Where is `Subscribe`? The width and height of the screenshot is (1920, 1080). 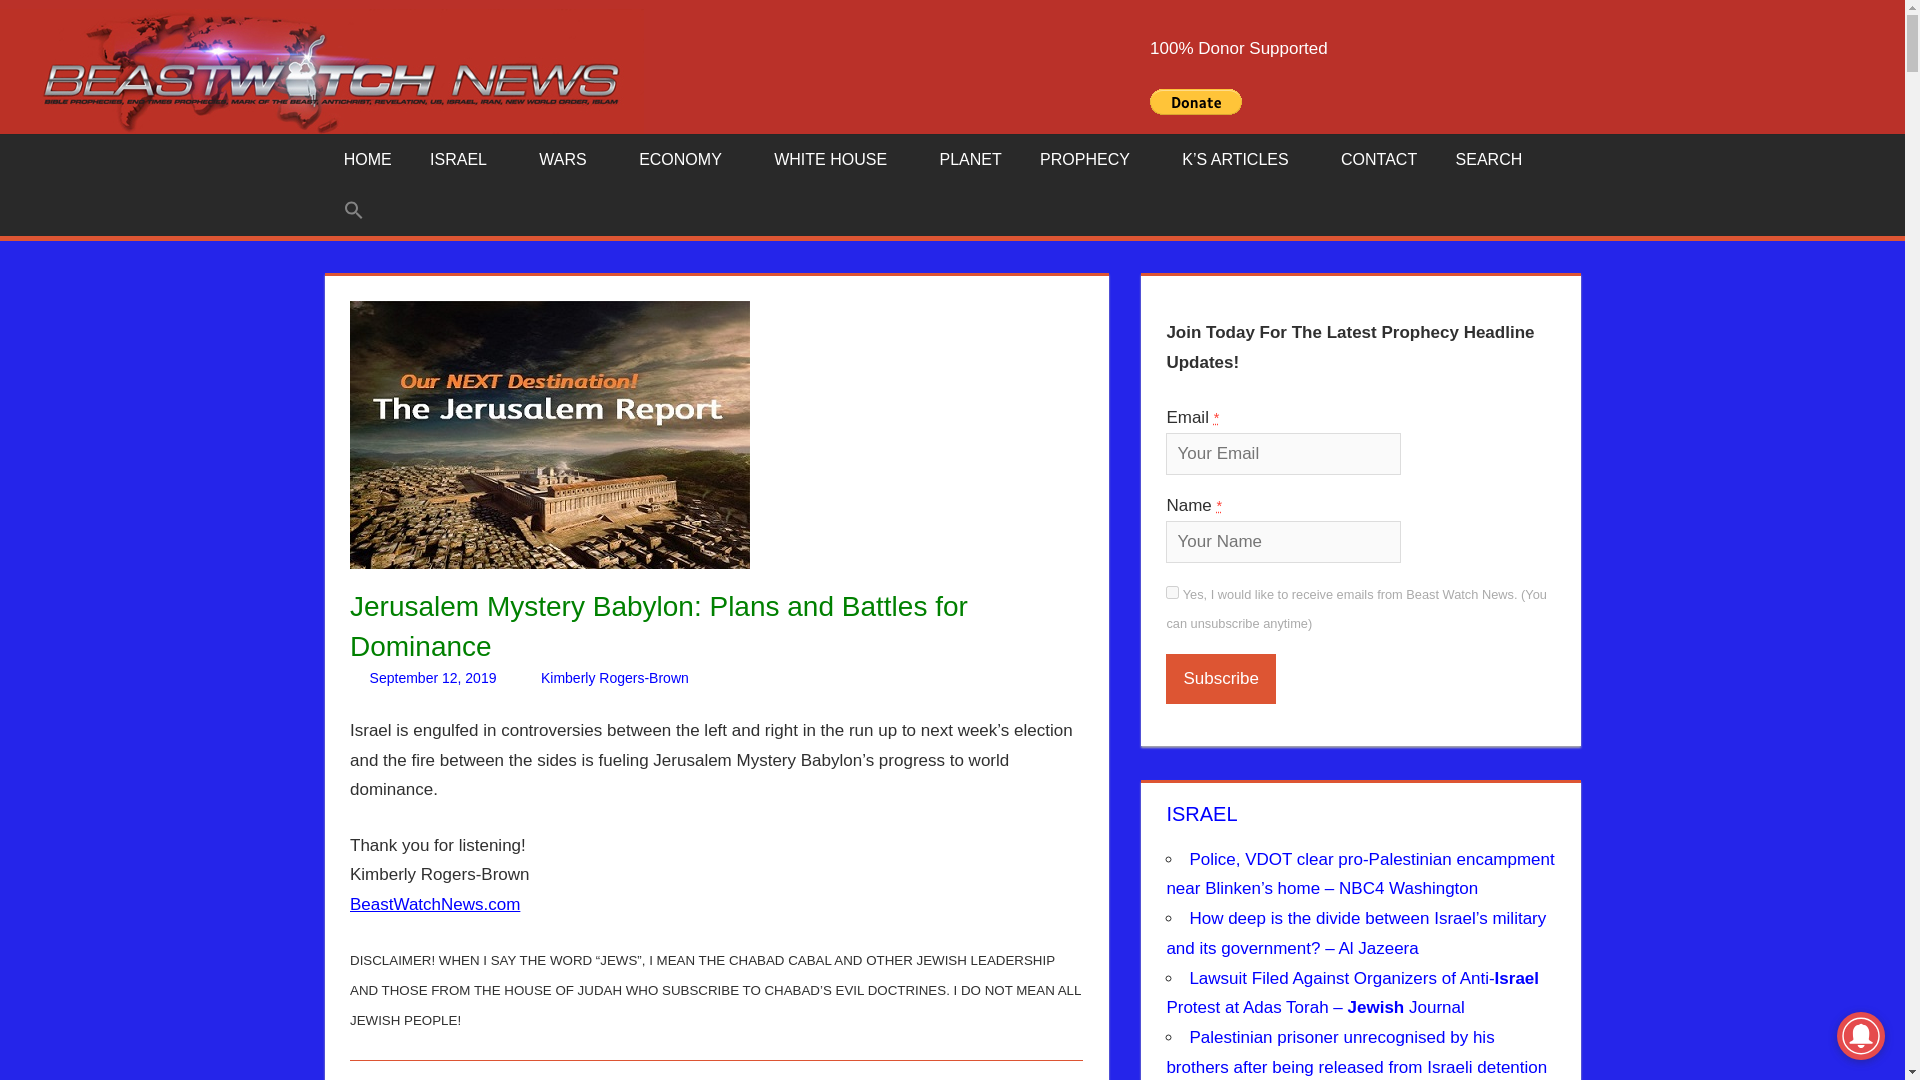
Subscribe is located at coordinates (1220, 679).